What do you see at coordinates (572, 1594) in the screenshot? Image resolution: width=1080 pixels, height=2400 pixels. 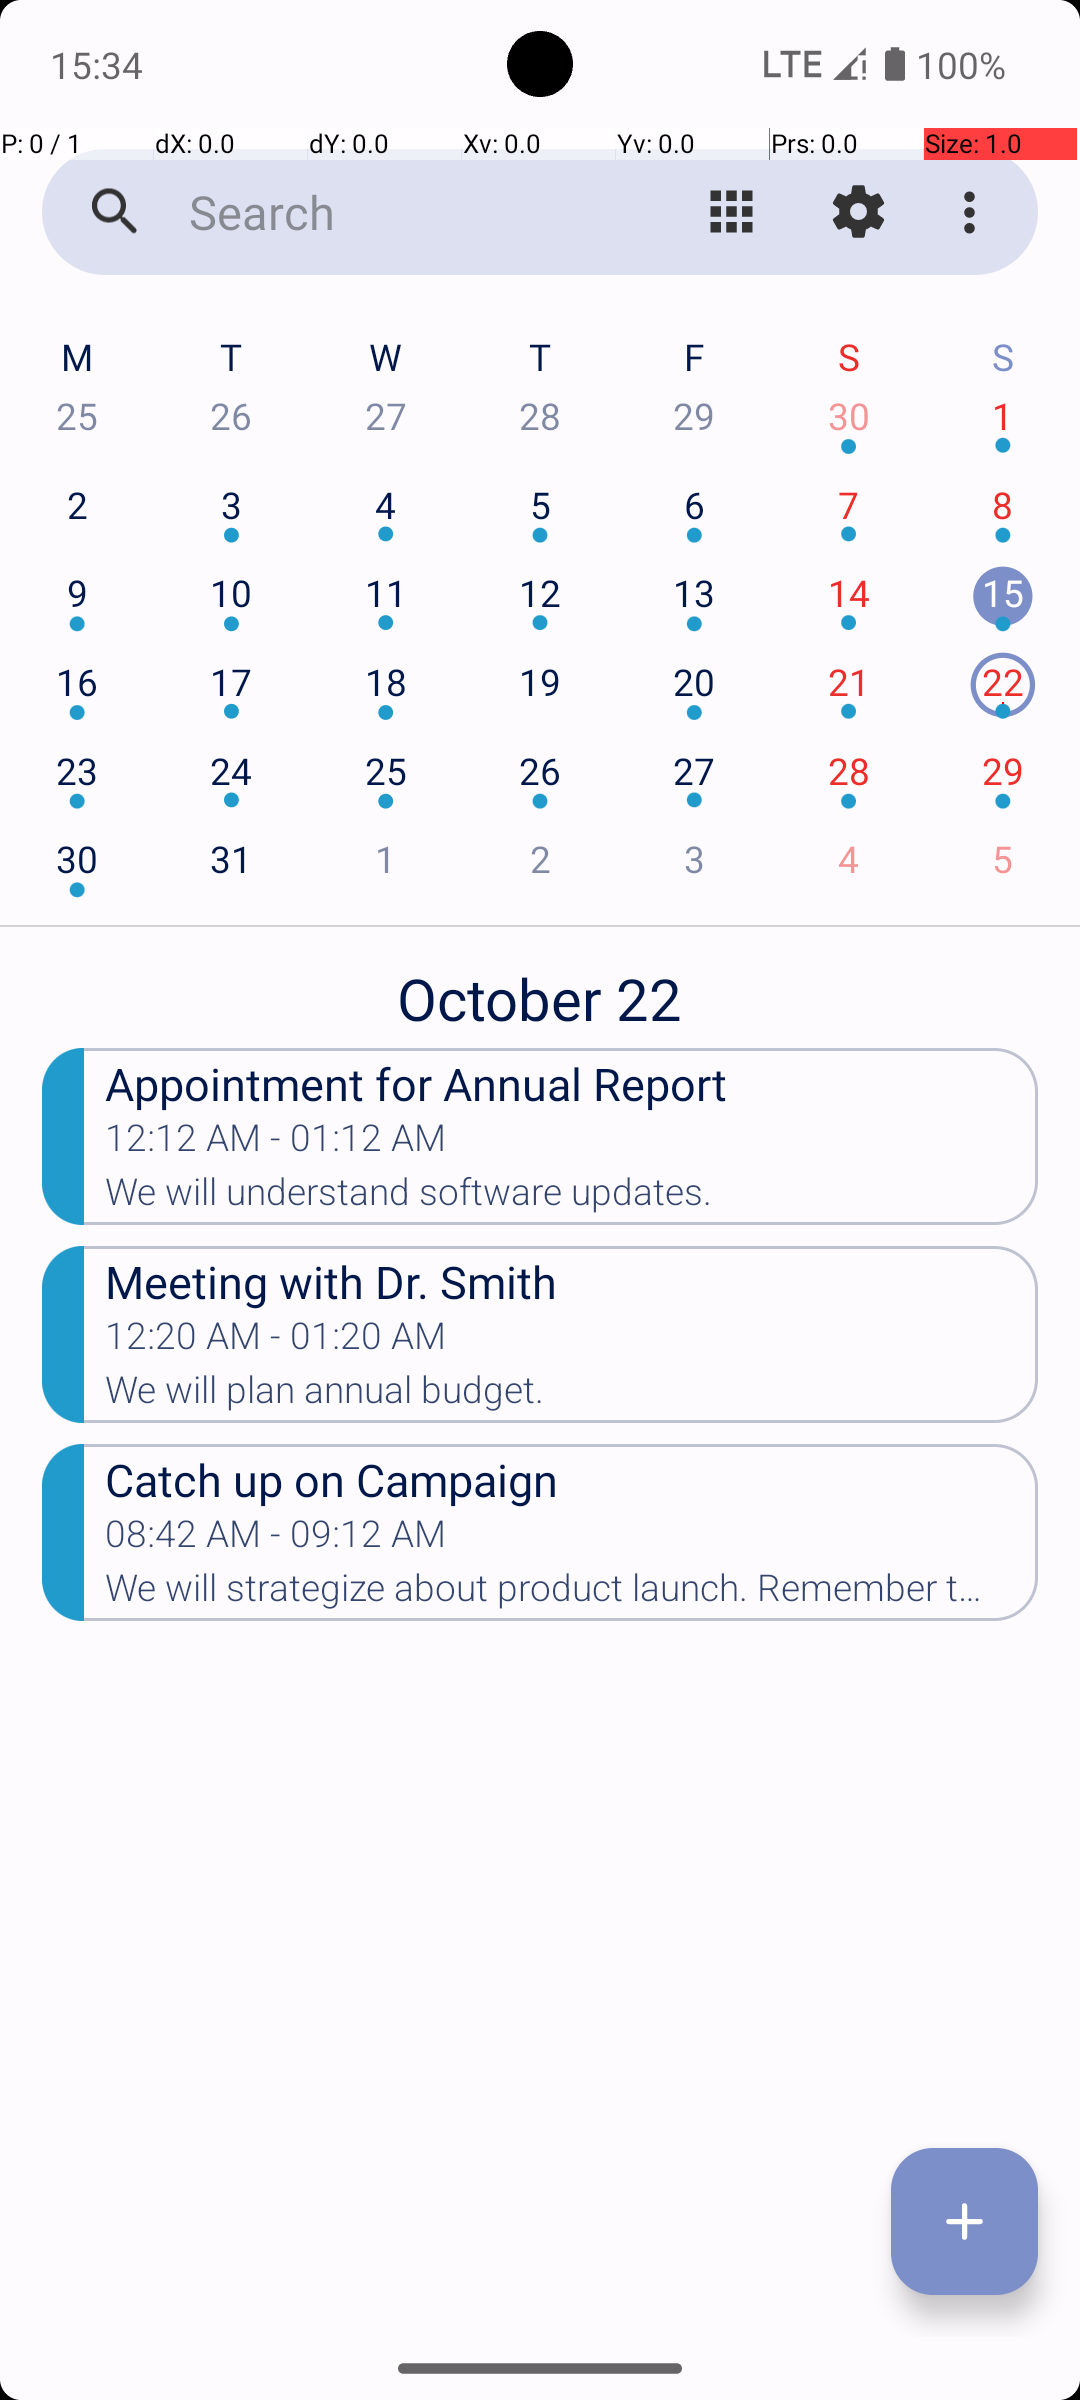 I see `We will strategize about product launch. Remember to confirm attendance.` at bounding box center [572, 1594].